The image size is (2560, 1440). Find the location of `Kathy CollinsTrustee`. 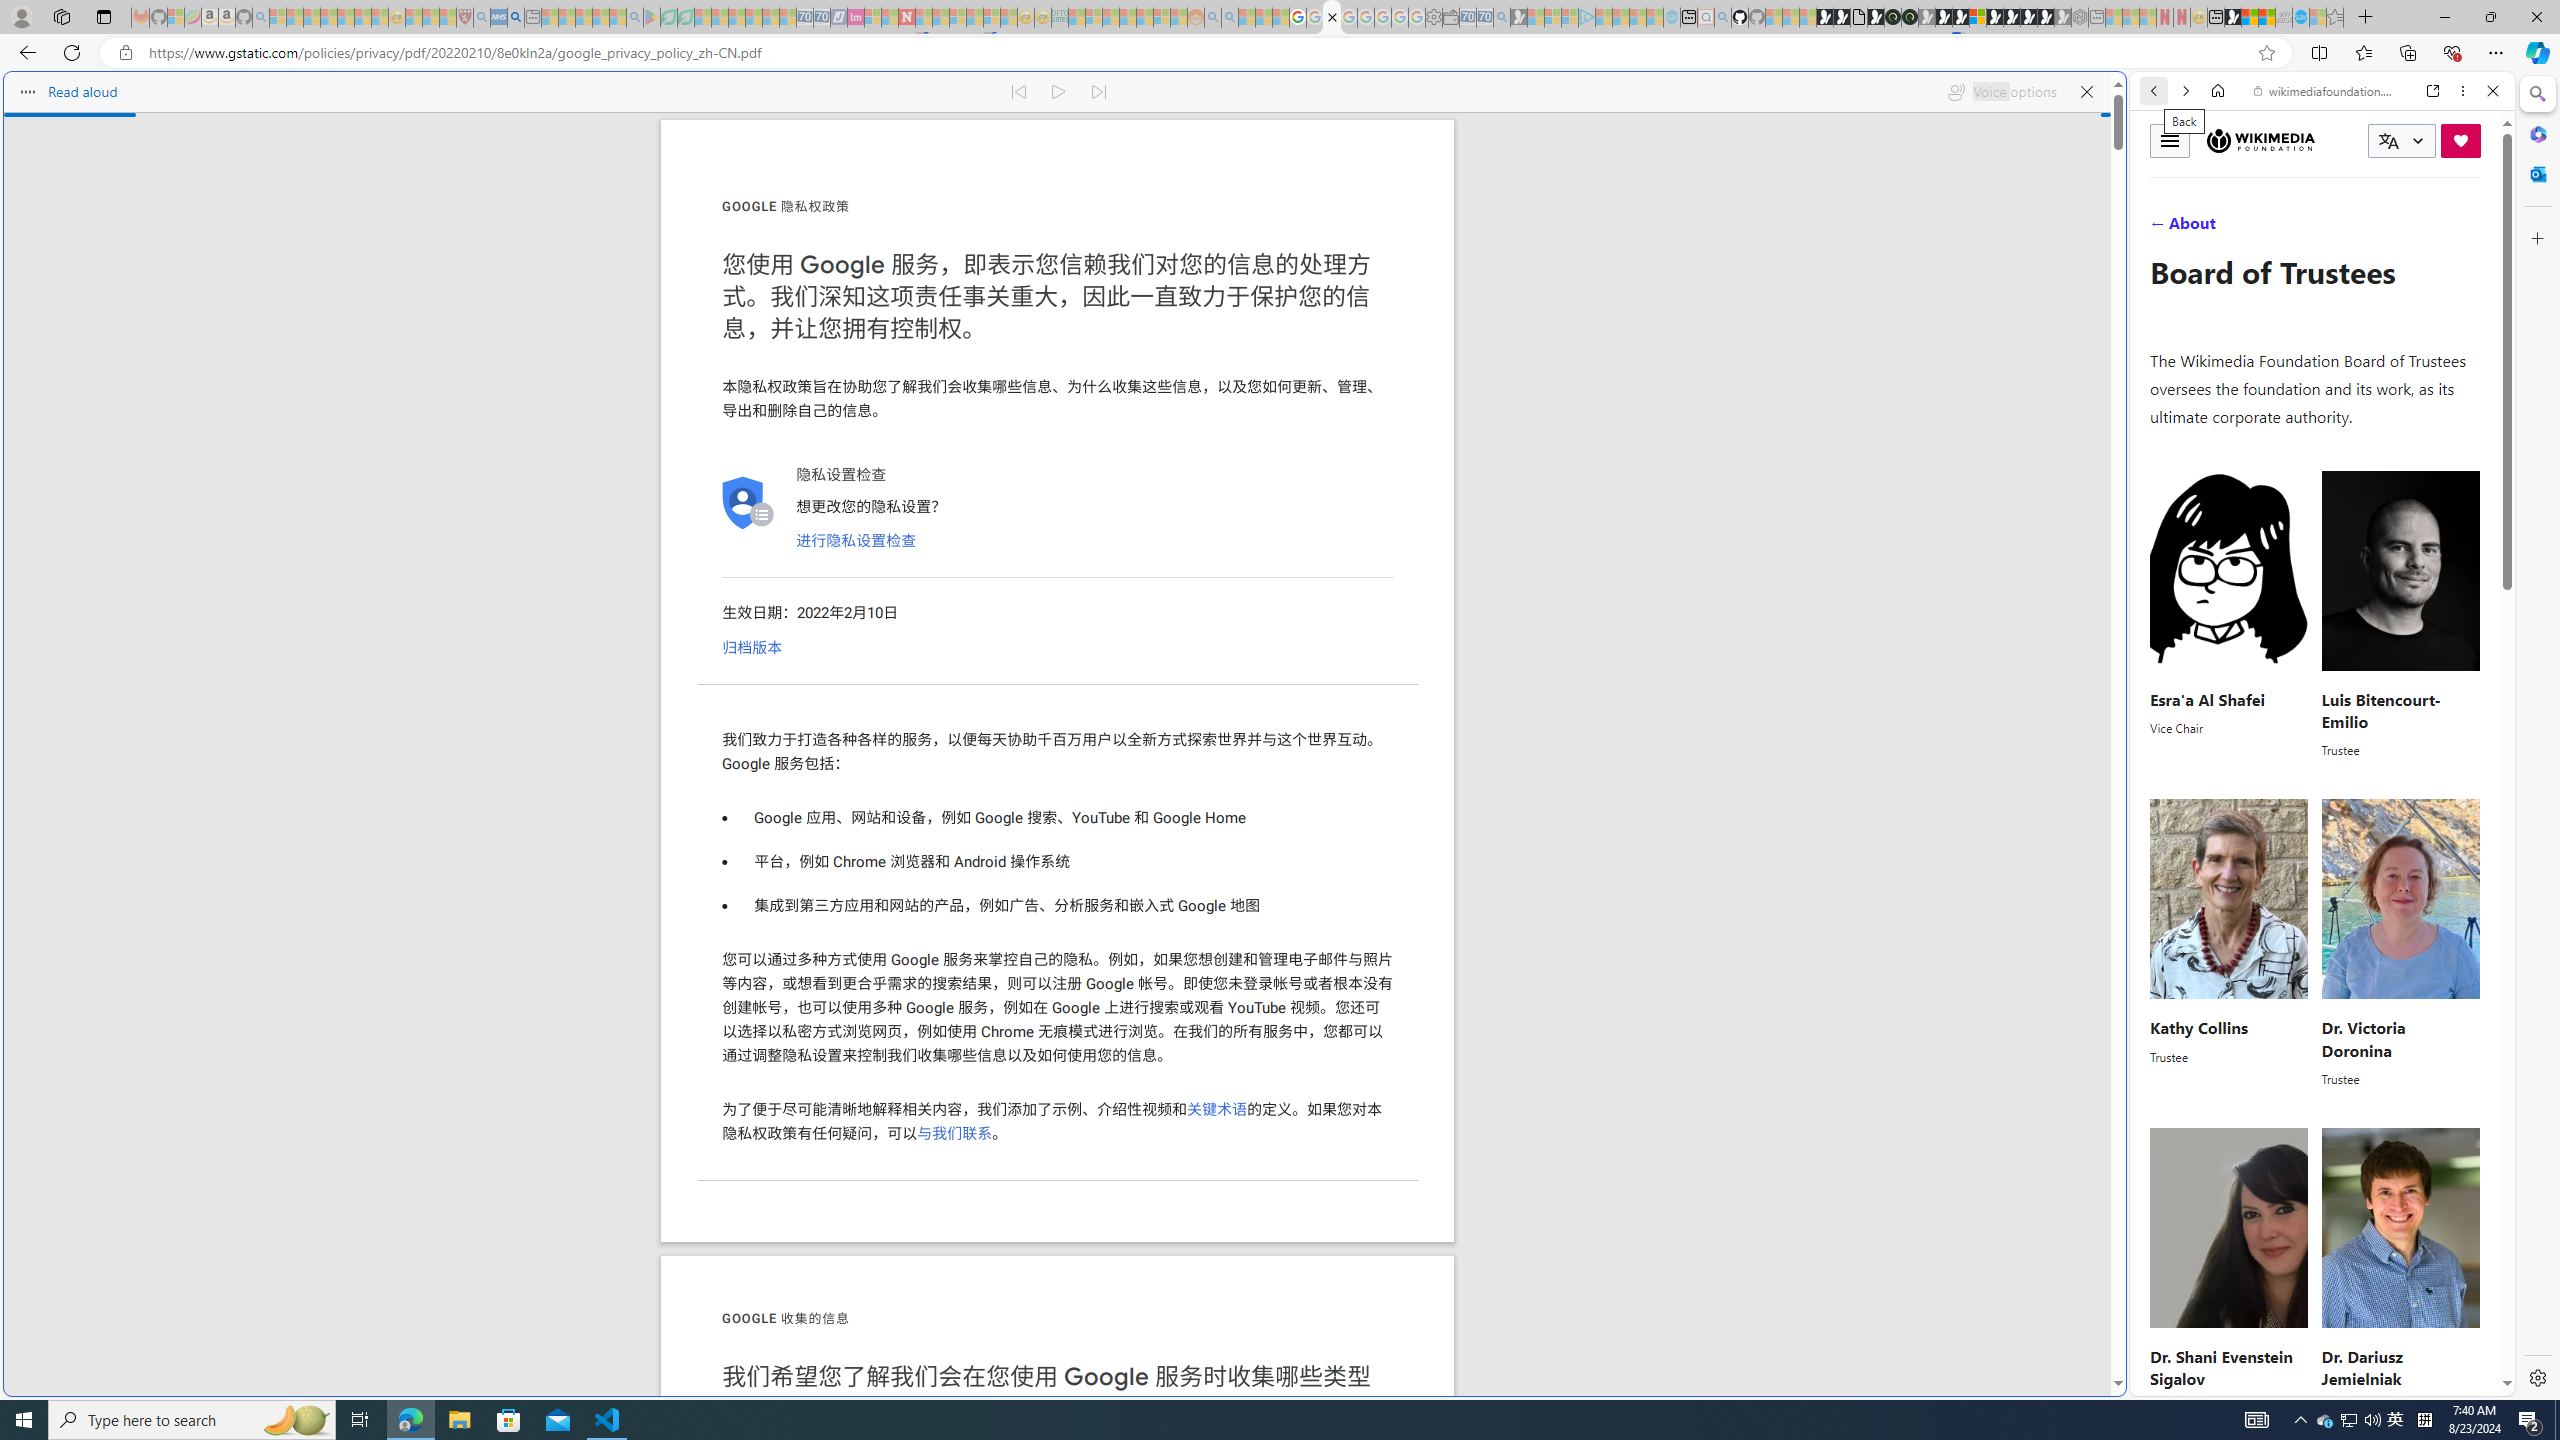

Kathy CollinsTrustee is located at coordinates (2230, 944).